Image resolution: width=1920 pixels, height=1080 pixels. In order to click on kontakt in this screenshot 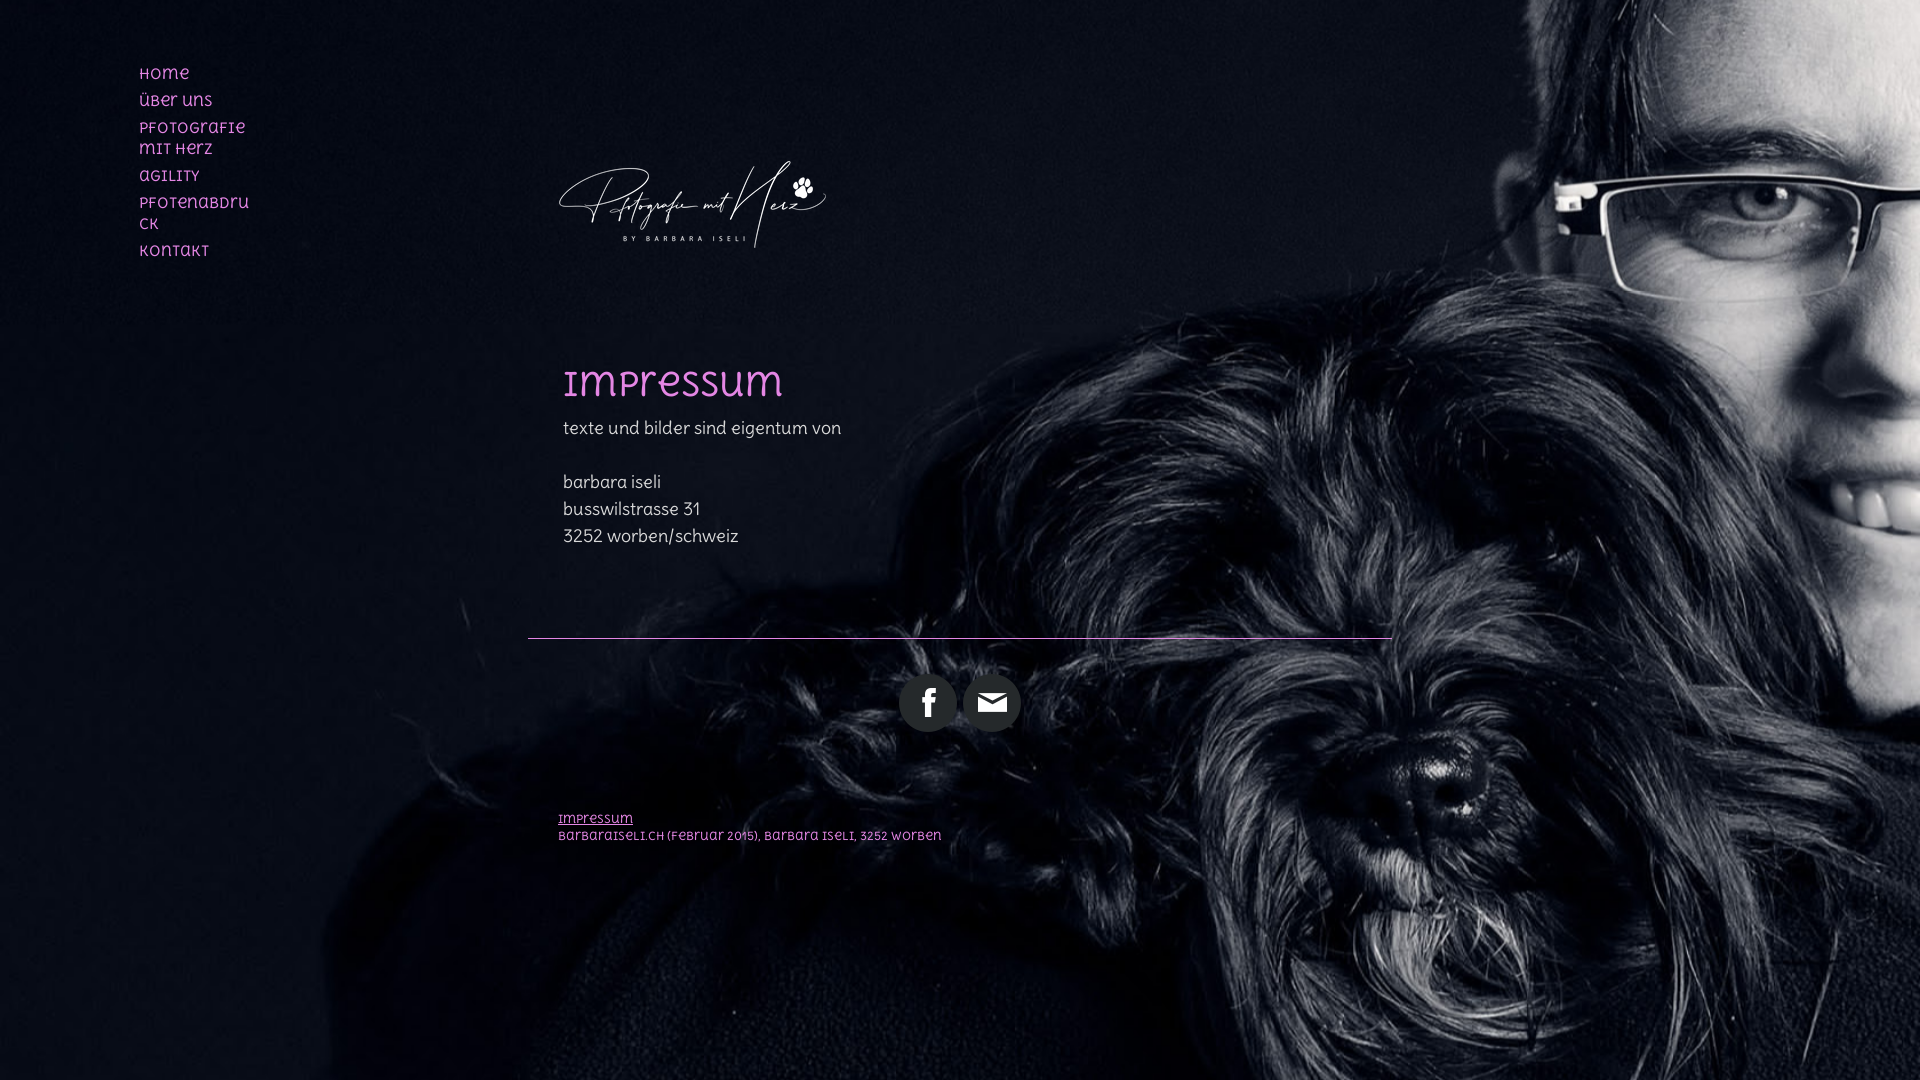, I will do `click(196, 250)`.